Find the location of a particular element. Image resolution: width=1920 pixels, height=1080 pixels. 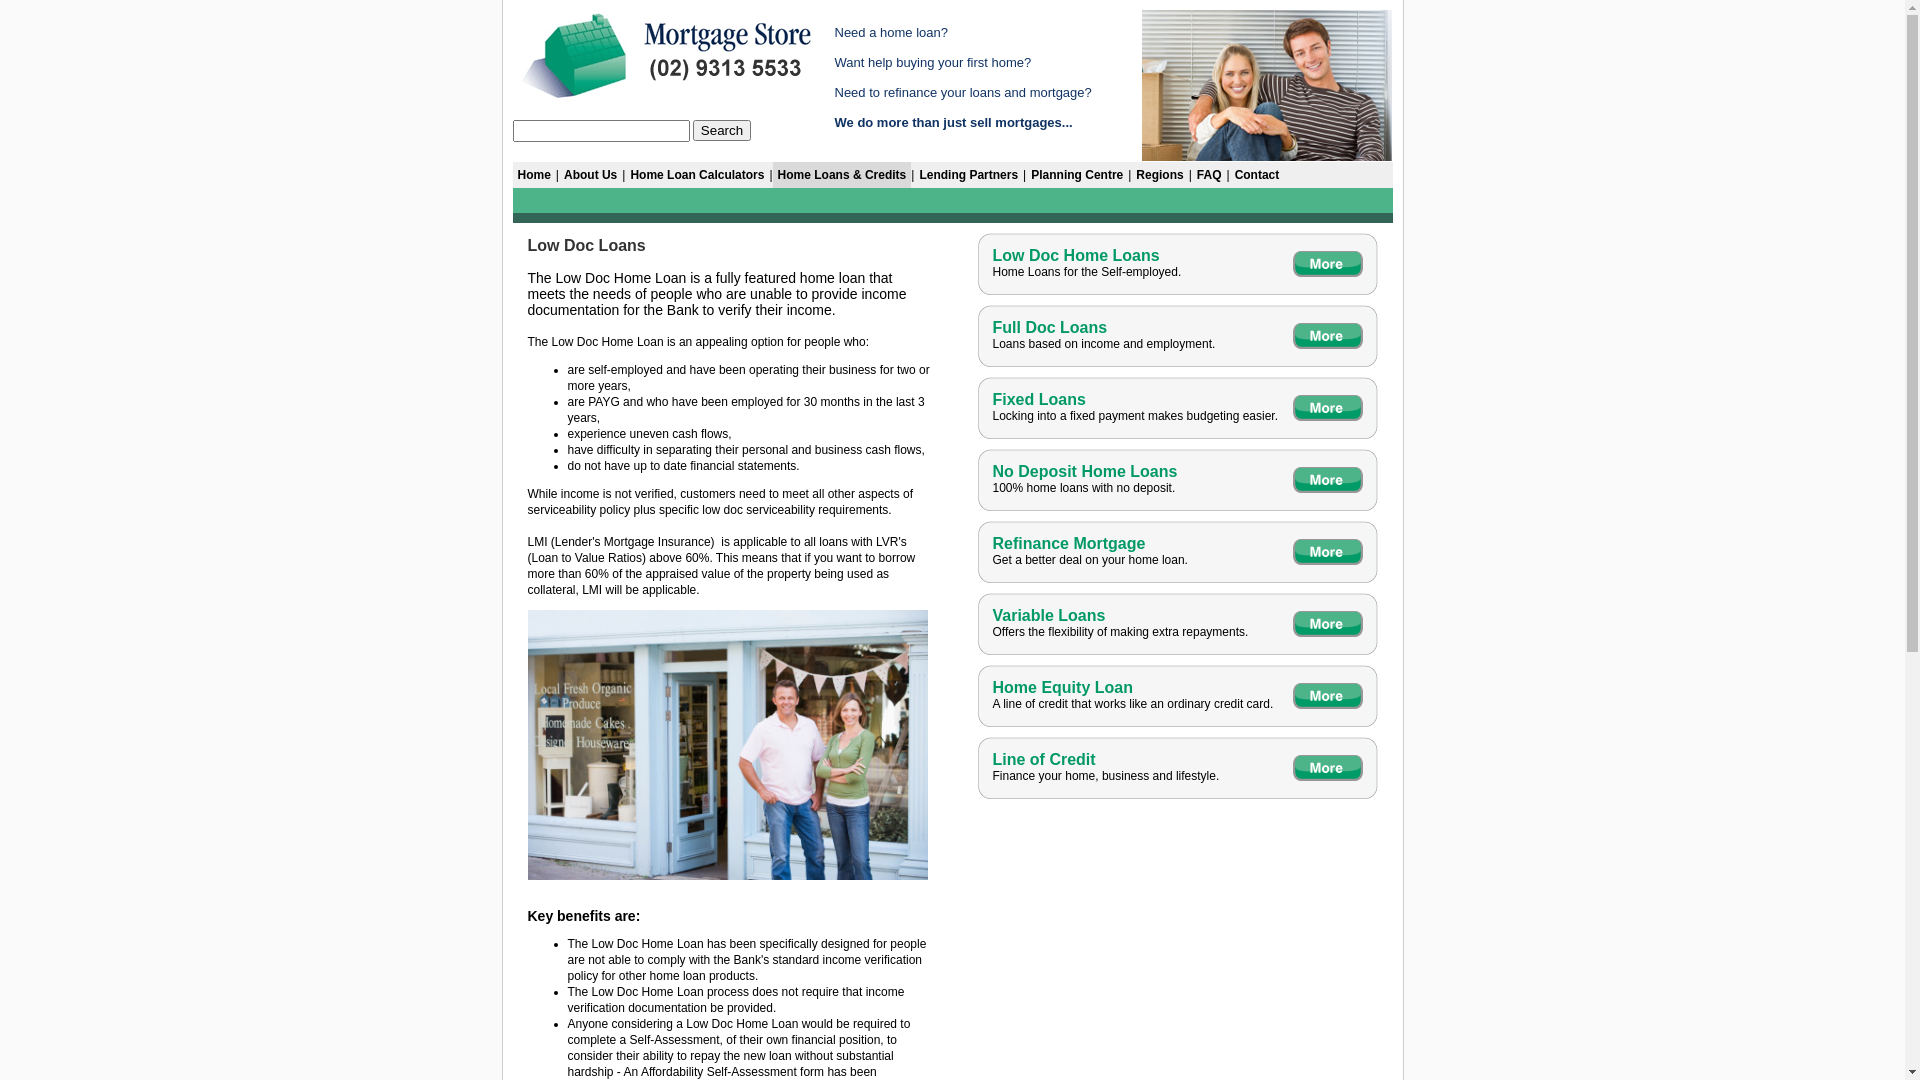

About Us is located at coordinates (590, 175).